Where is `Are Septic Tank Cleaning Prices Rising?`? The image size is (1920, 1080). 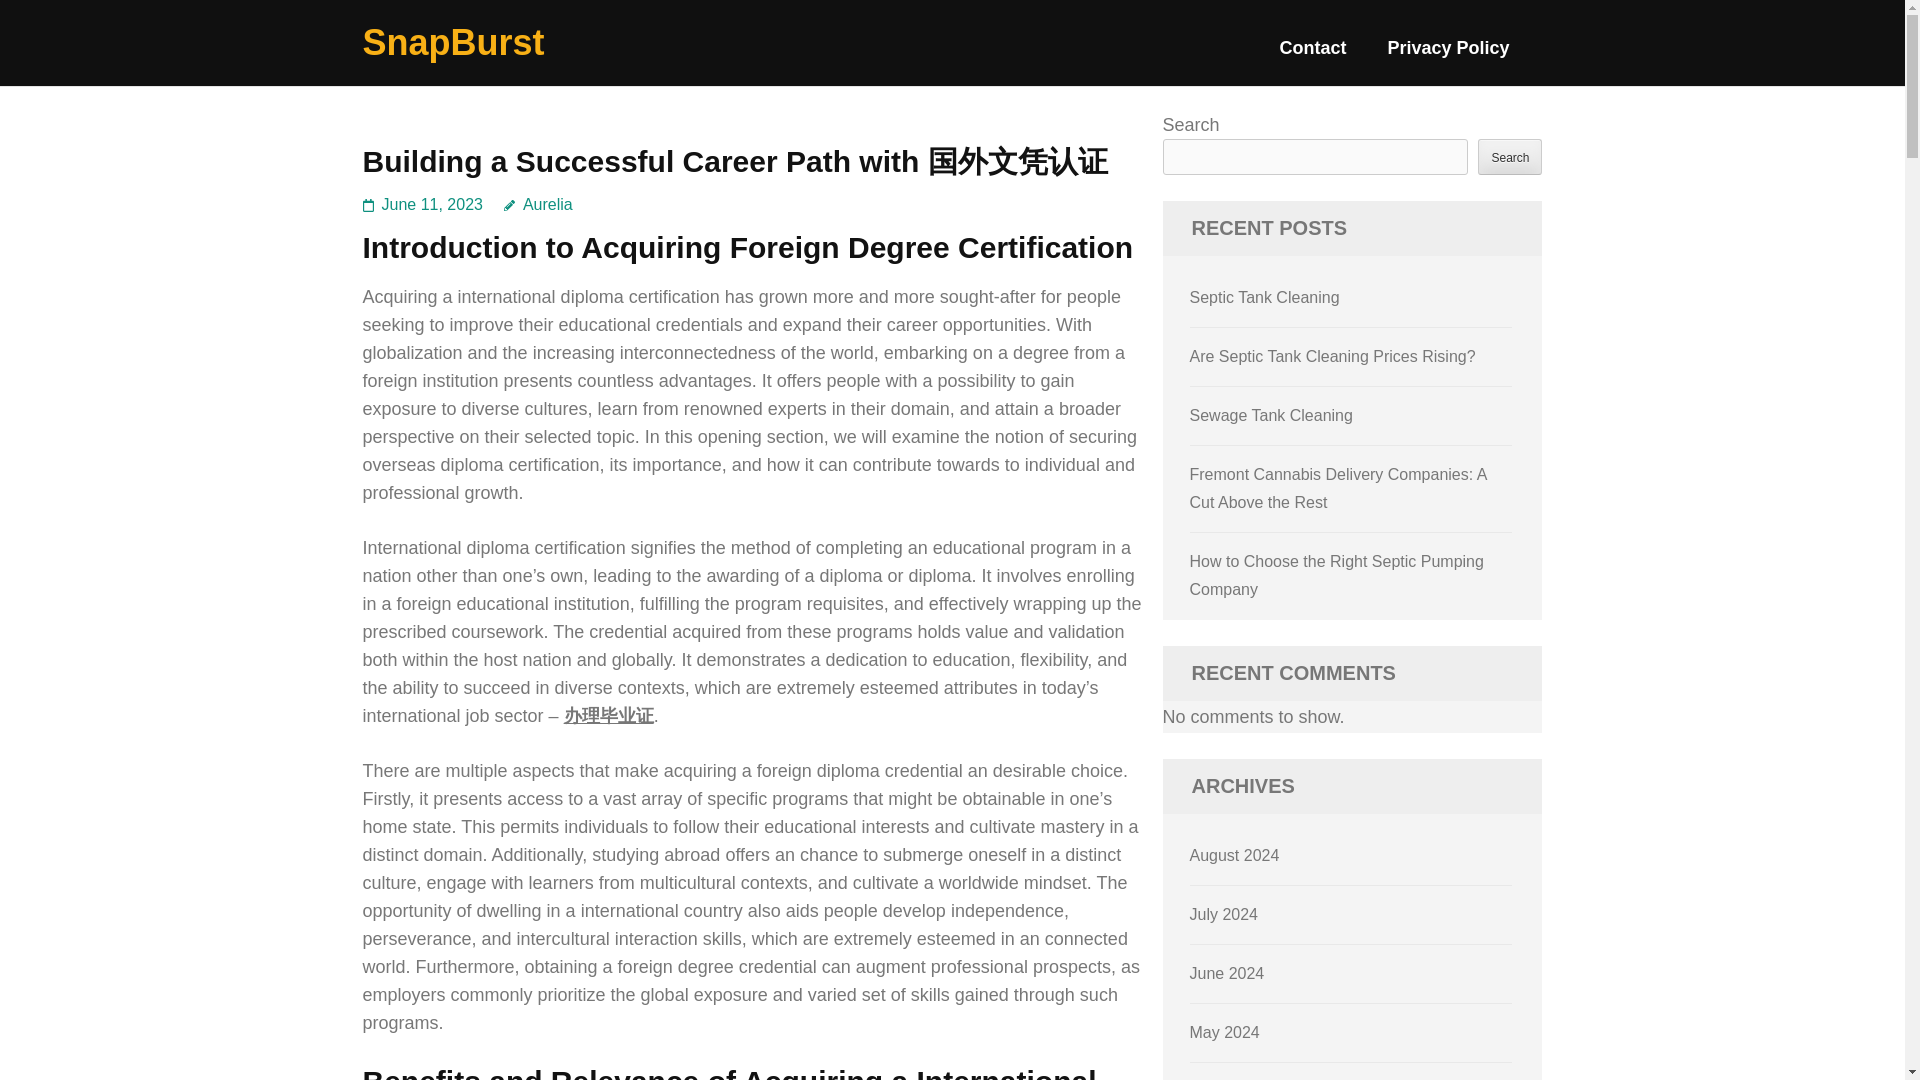 Are Septic Tank Cleaning Prices Rising? is located at coordinates (1333, 356).